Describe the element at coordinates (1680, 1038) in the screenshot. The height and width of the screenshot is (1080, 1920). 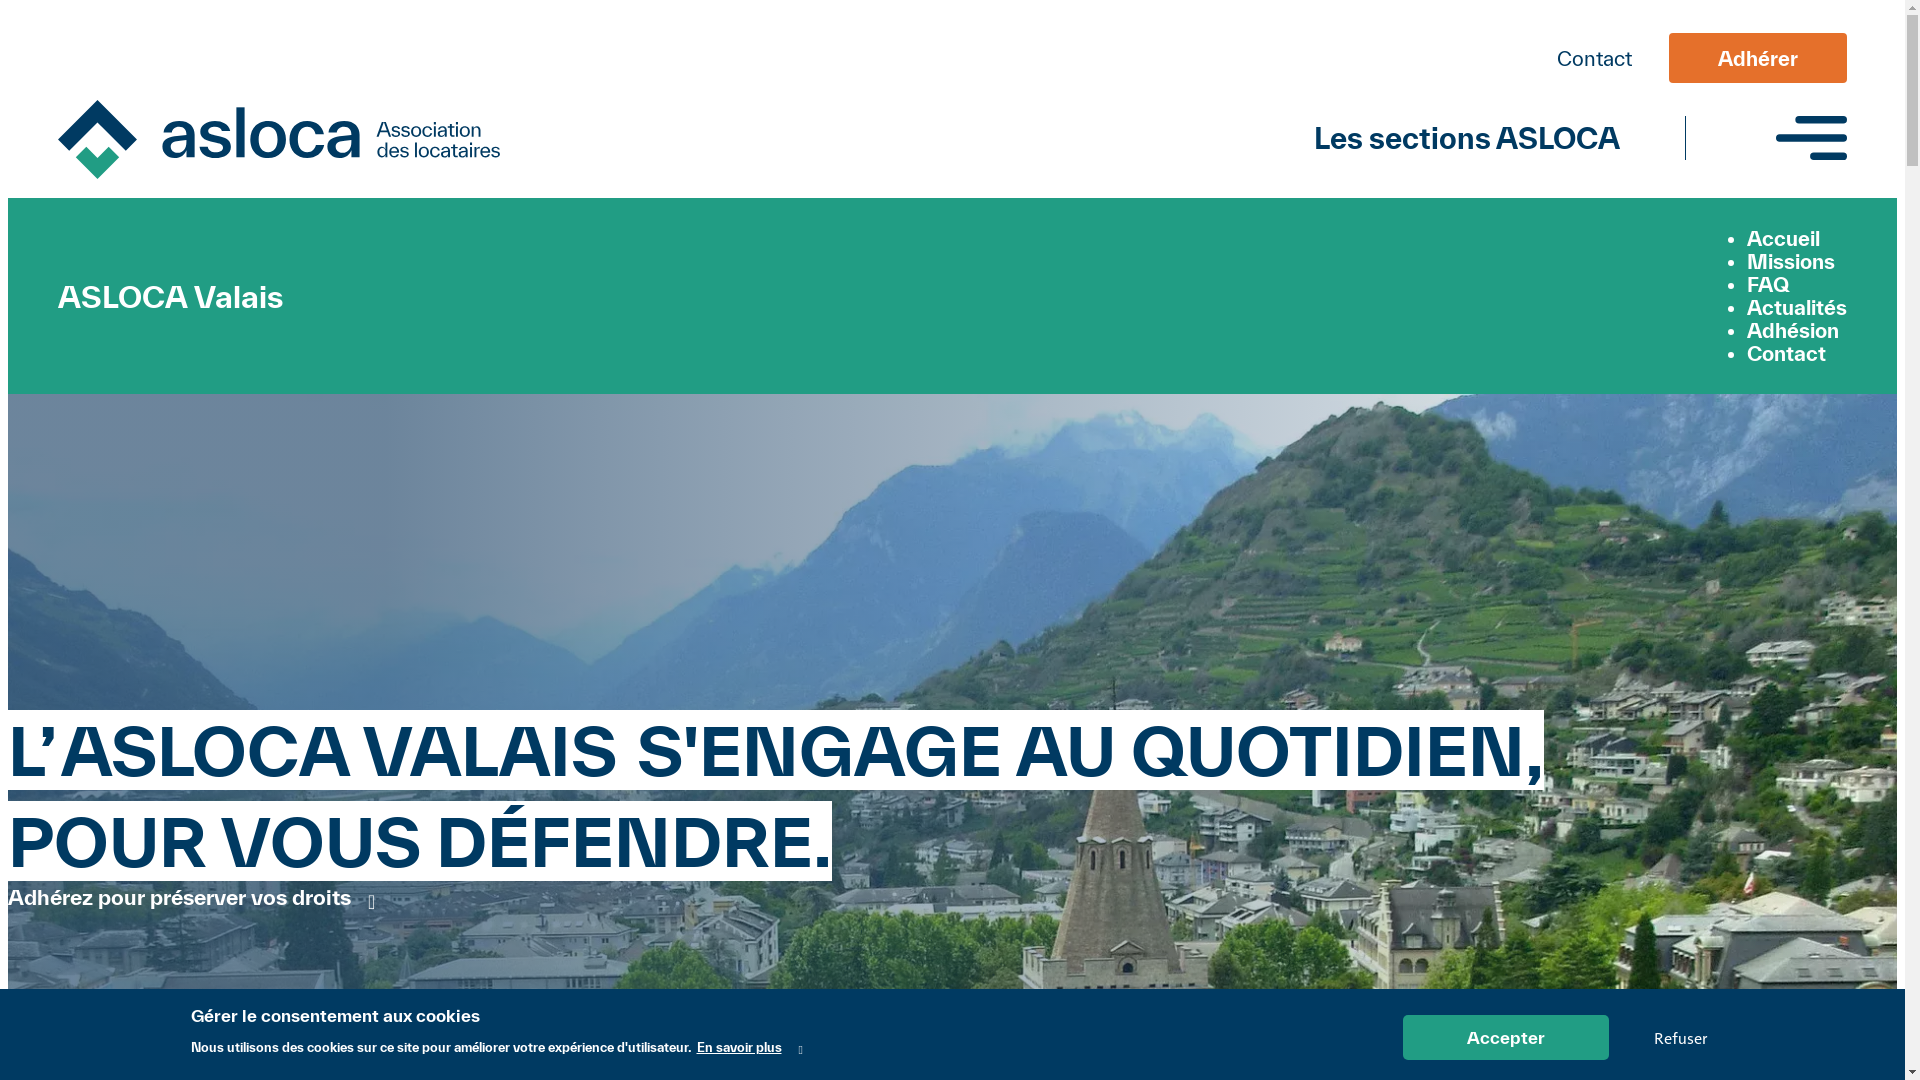
I see `Refuser` at that location.